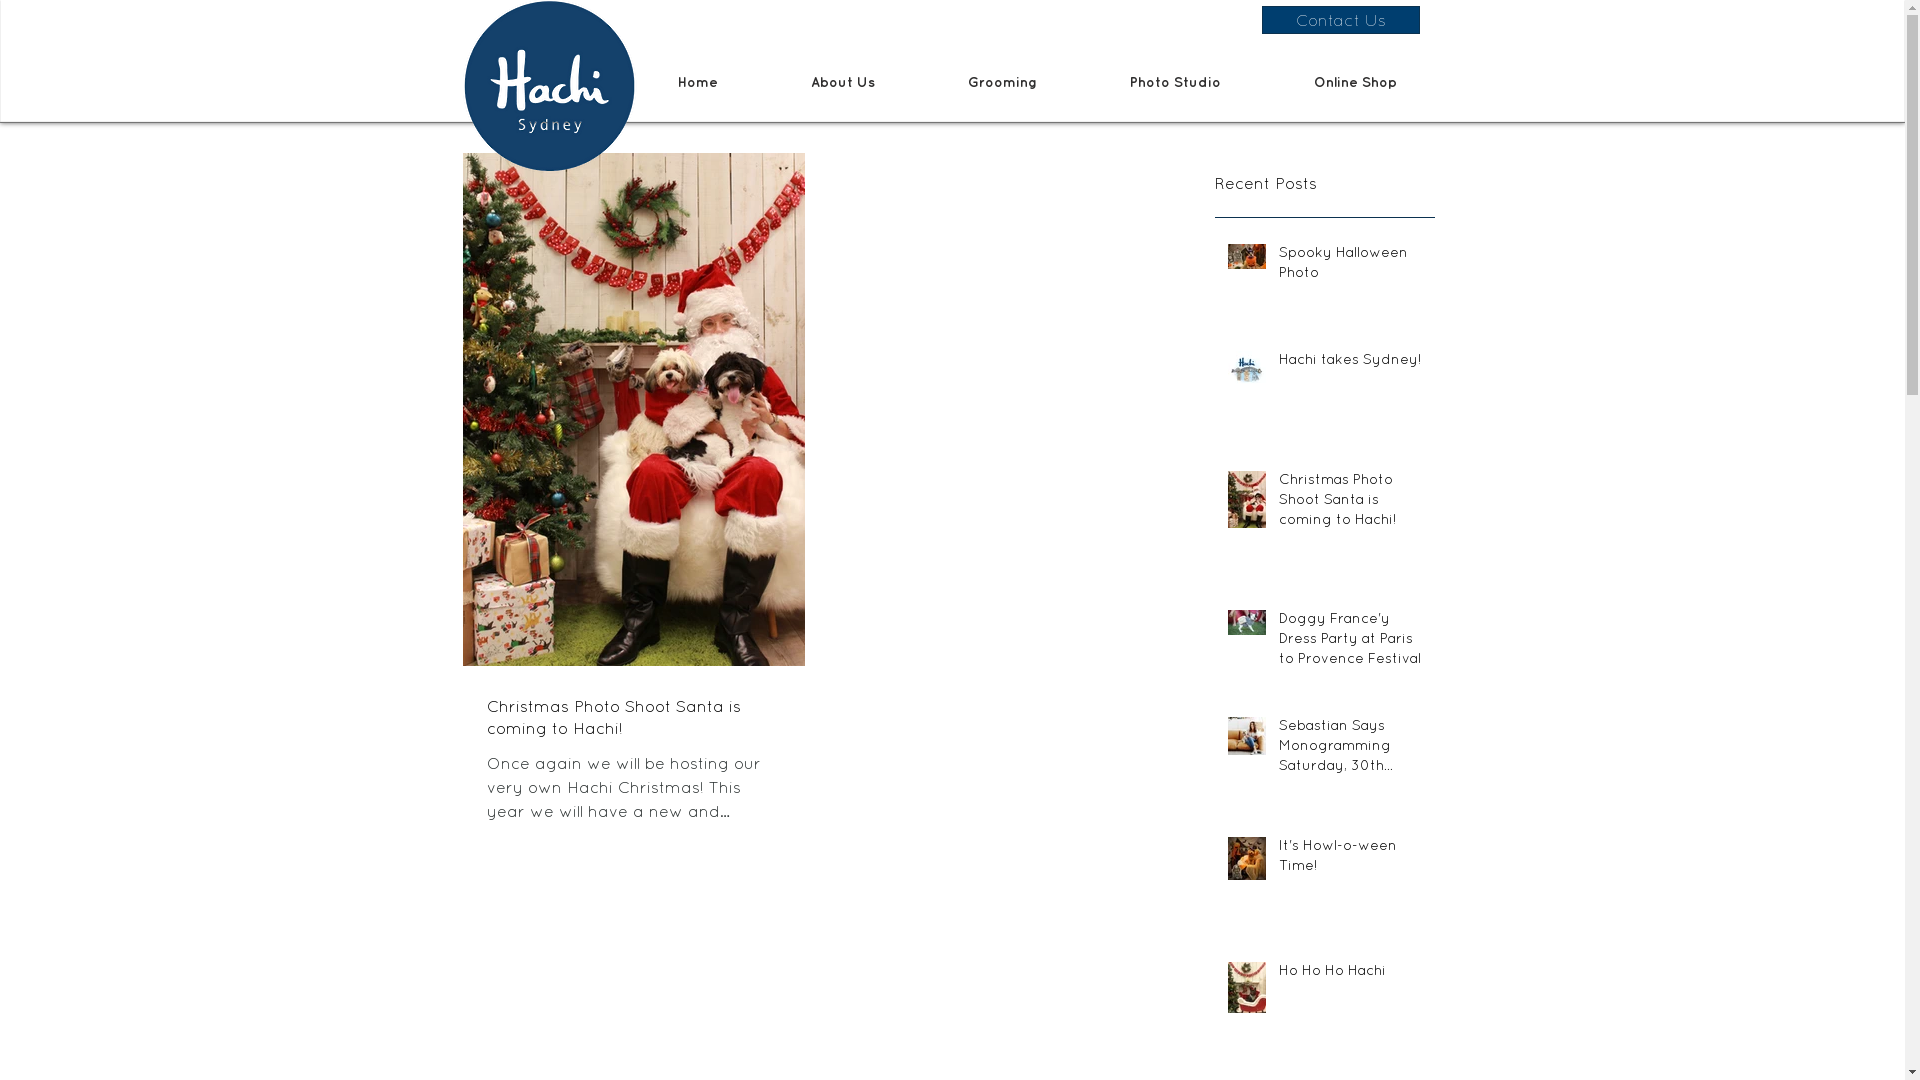 Image resolution: width=1920 pixels, height=1080 pixels. Describe the element at coordinates (842, 82) in the screenshot. I see `About Us` at that location.